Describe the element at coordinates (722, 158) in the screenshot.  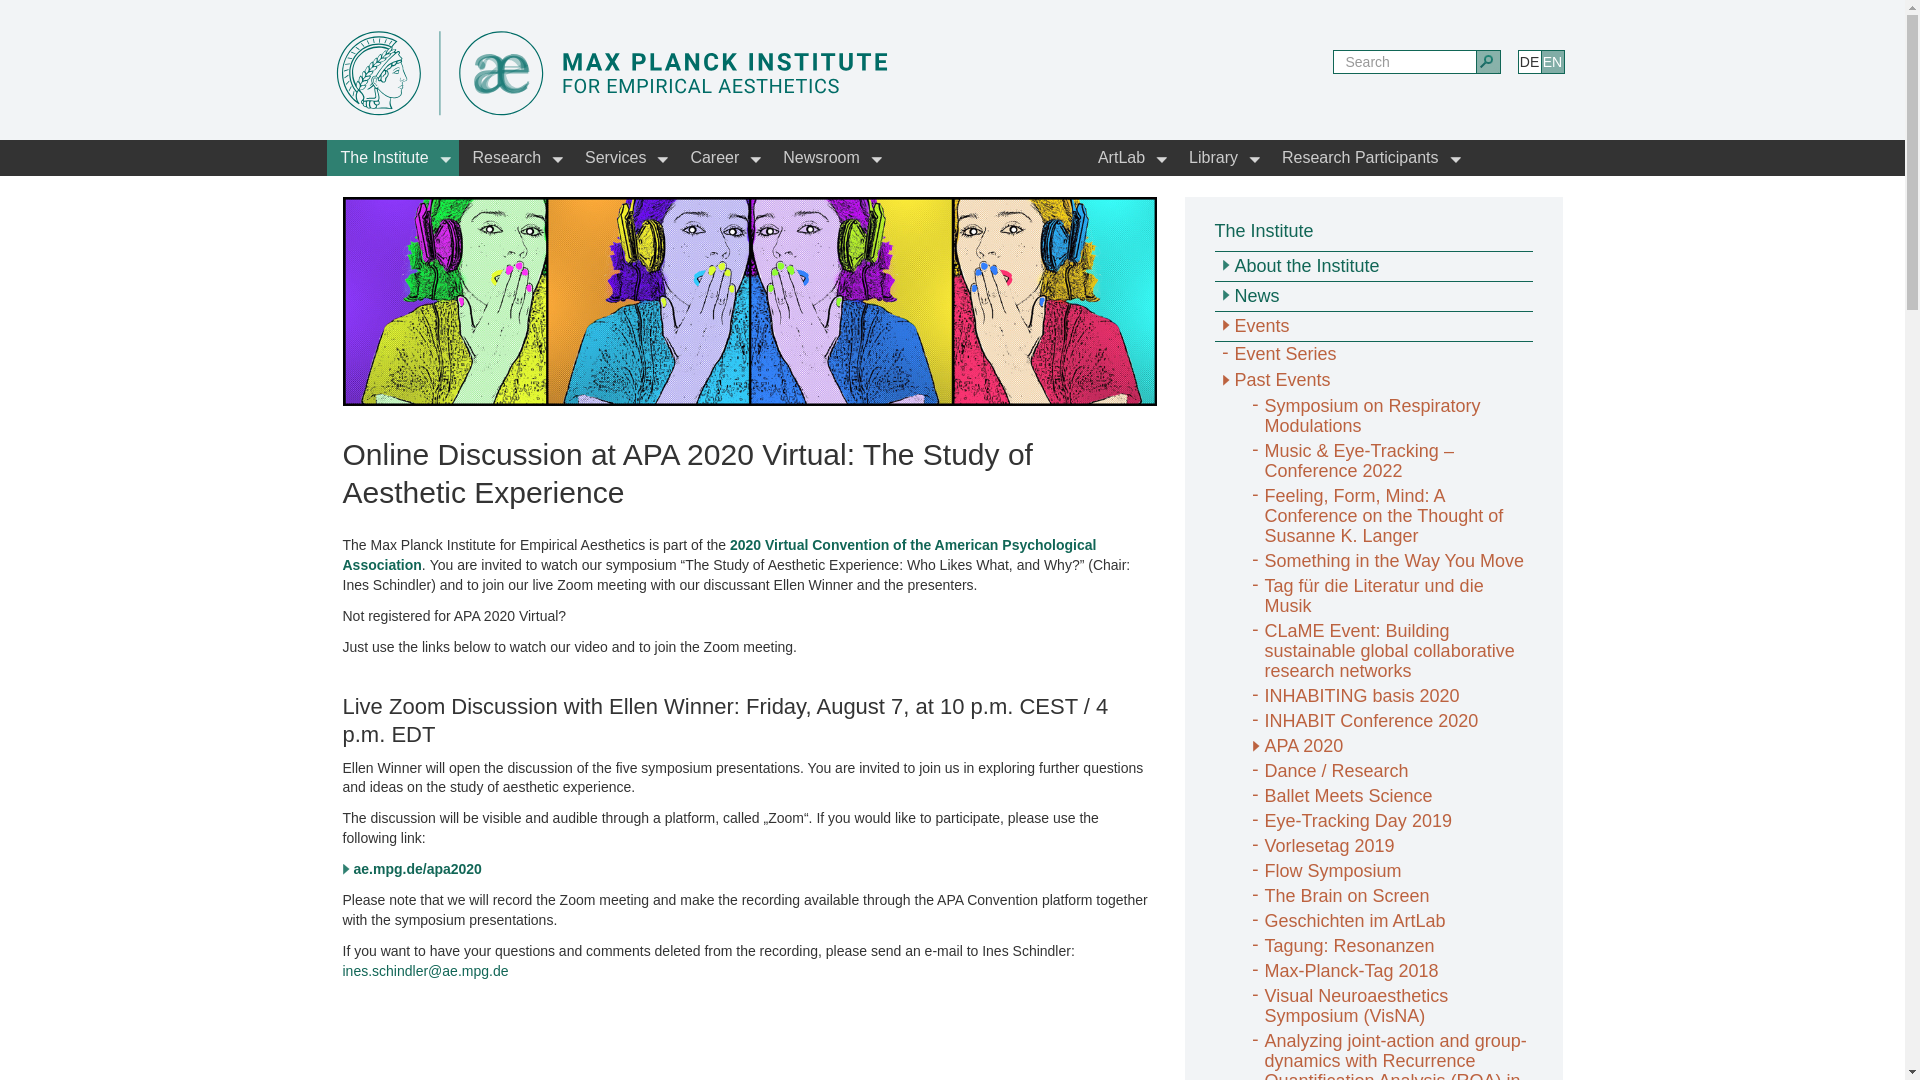
I see `Career` at that location.